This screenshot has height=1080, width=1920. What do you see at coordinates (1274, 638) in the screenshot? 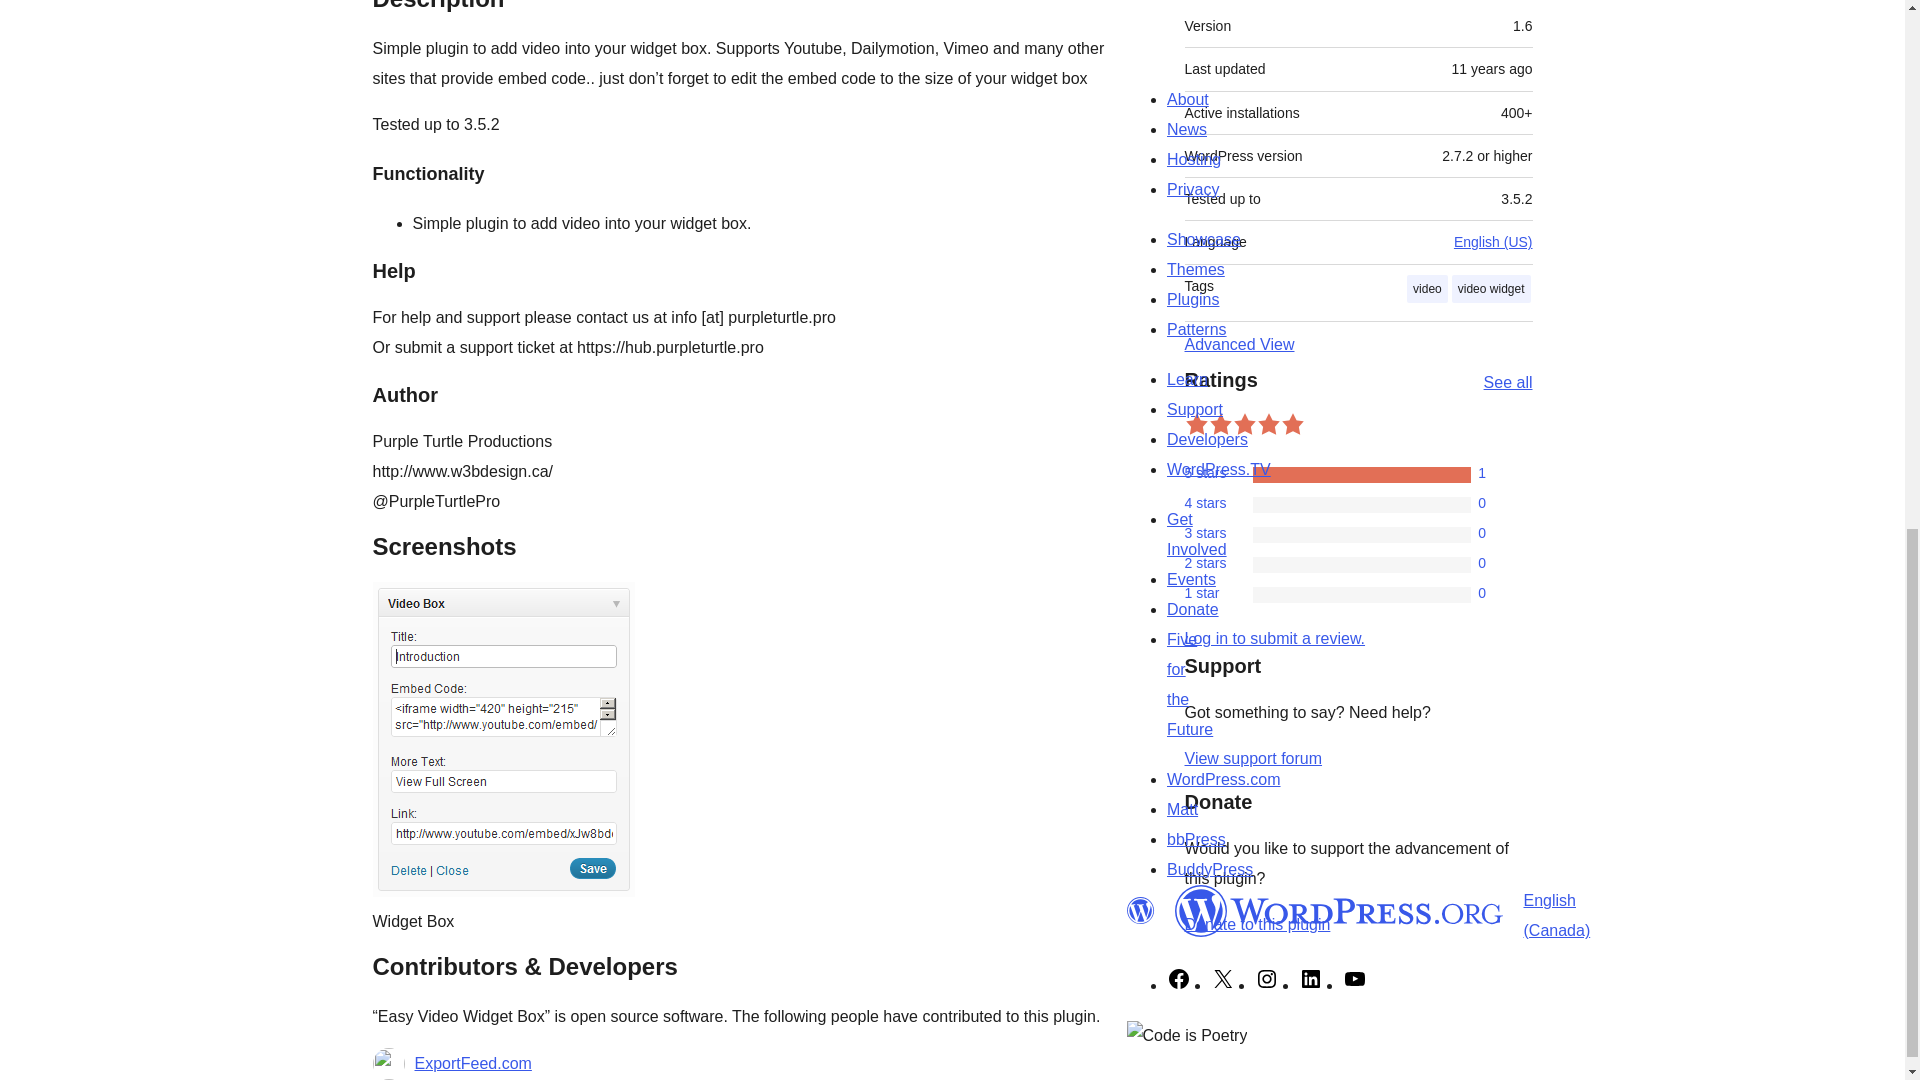
I see `Log in to WordPress.org` at bounding box center [1274, 638].